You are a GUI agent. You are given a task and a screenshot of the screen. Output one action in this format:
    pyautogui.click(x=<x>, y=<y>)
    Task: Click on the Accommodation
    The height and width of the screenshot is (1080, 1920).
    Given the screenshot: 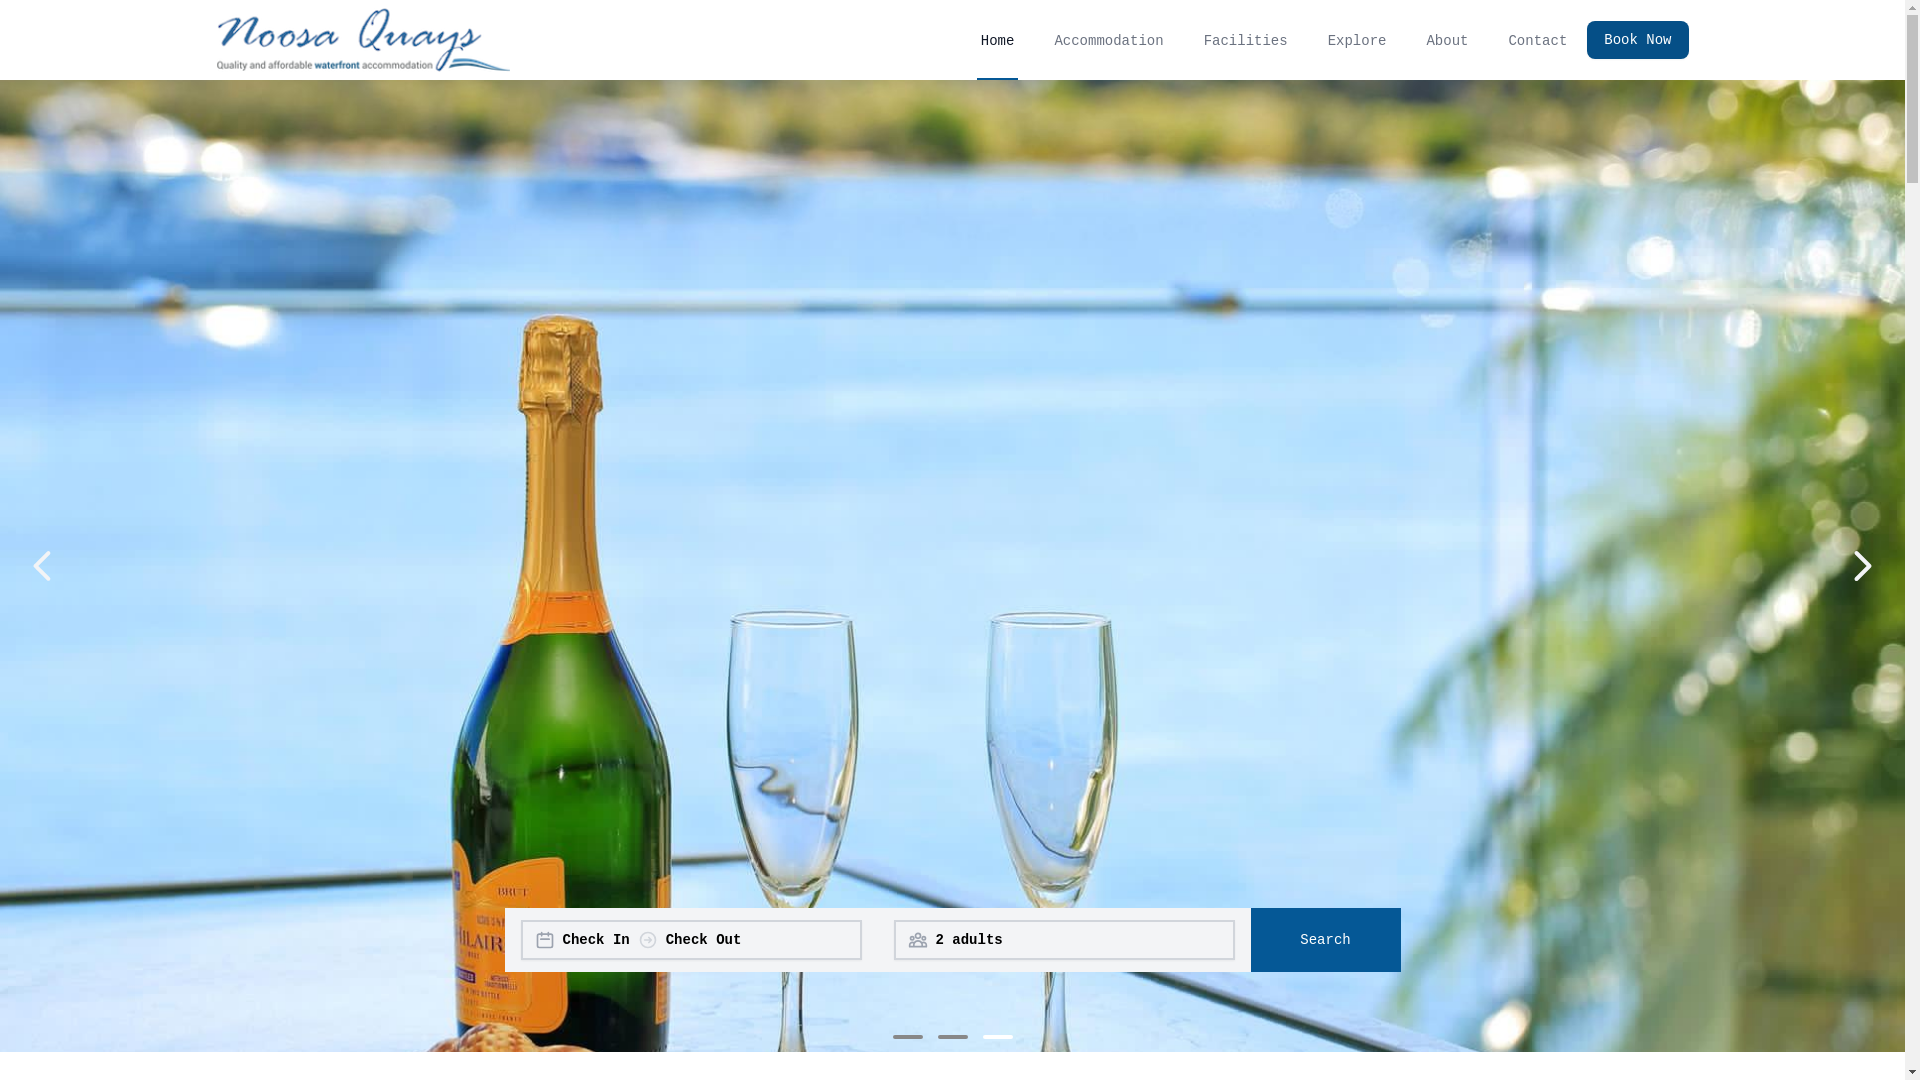 What is the action you would take?
    pyautogui.click(x=1108, y=40)
    